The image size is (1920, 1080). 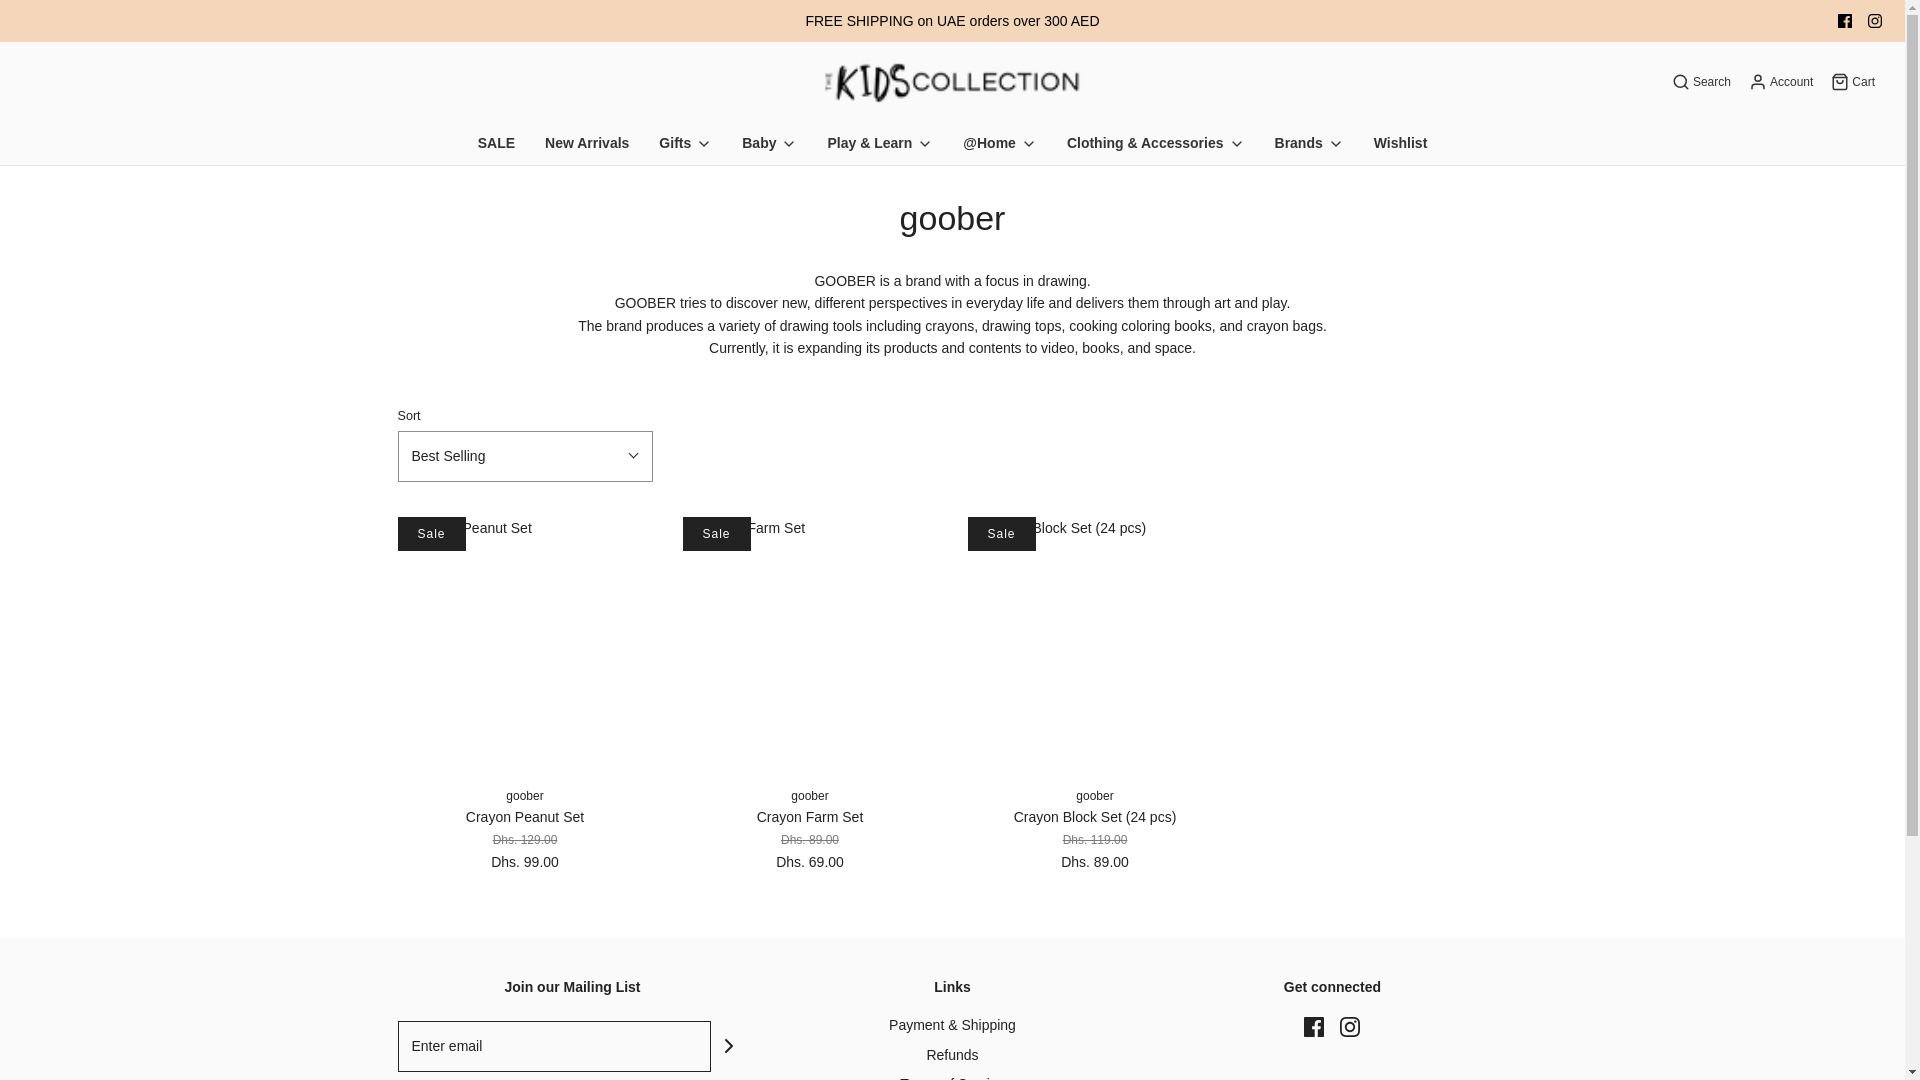 I want to click on goober, so click(x=809, y=796).